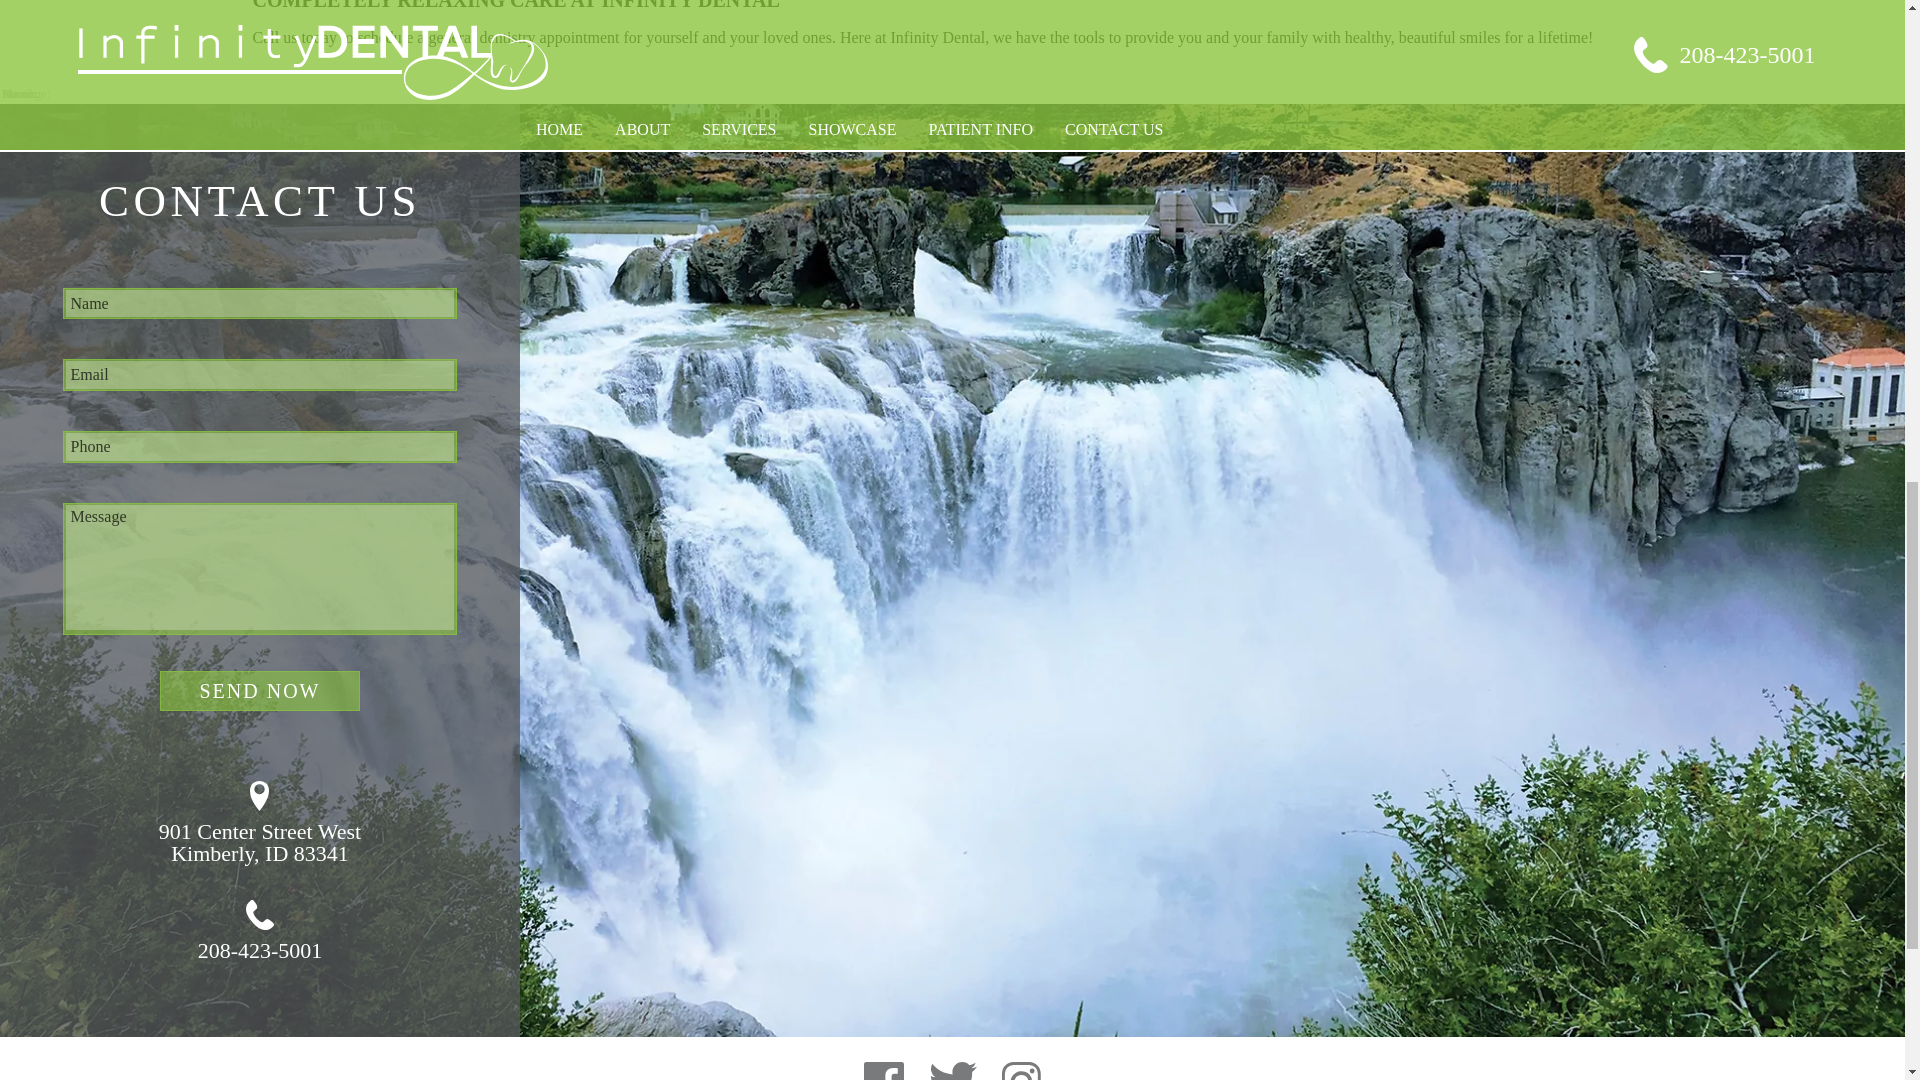 The width and height of the screenshot is (1920, 1080). I want to click on 208-423-5001, so click(260, 690).